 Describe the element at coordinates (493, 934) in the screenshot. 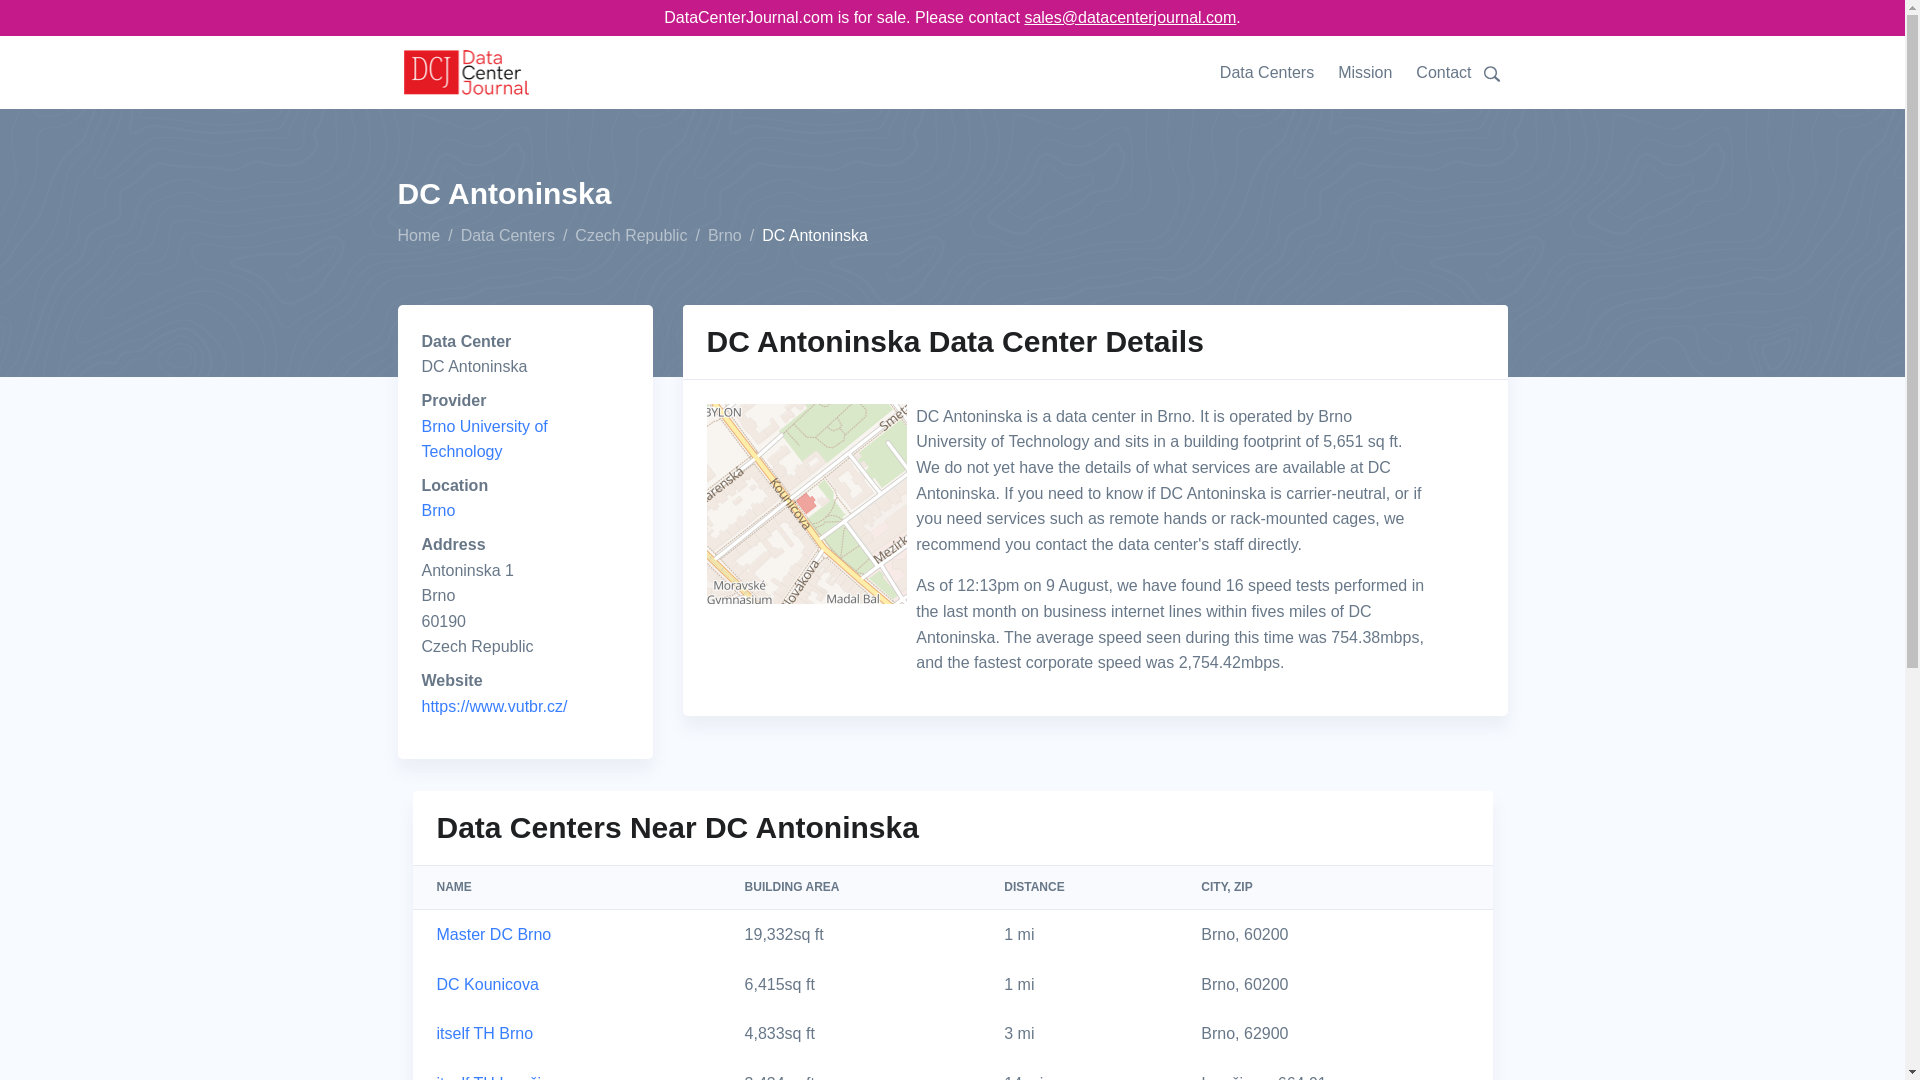

I see `Master DC Brno` at that location.